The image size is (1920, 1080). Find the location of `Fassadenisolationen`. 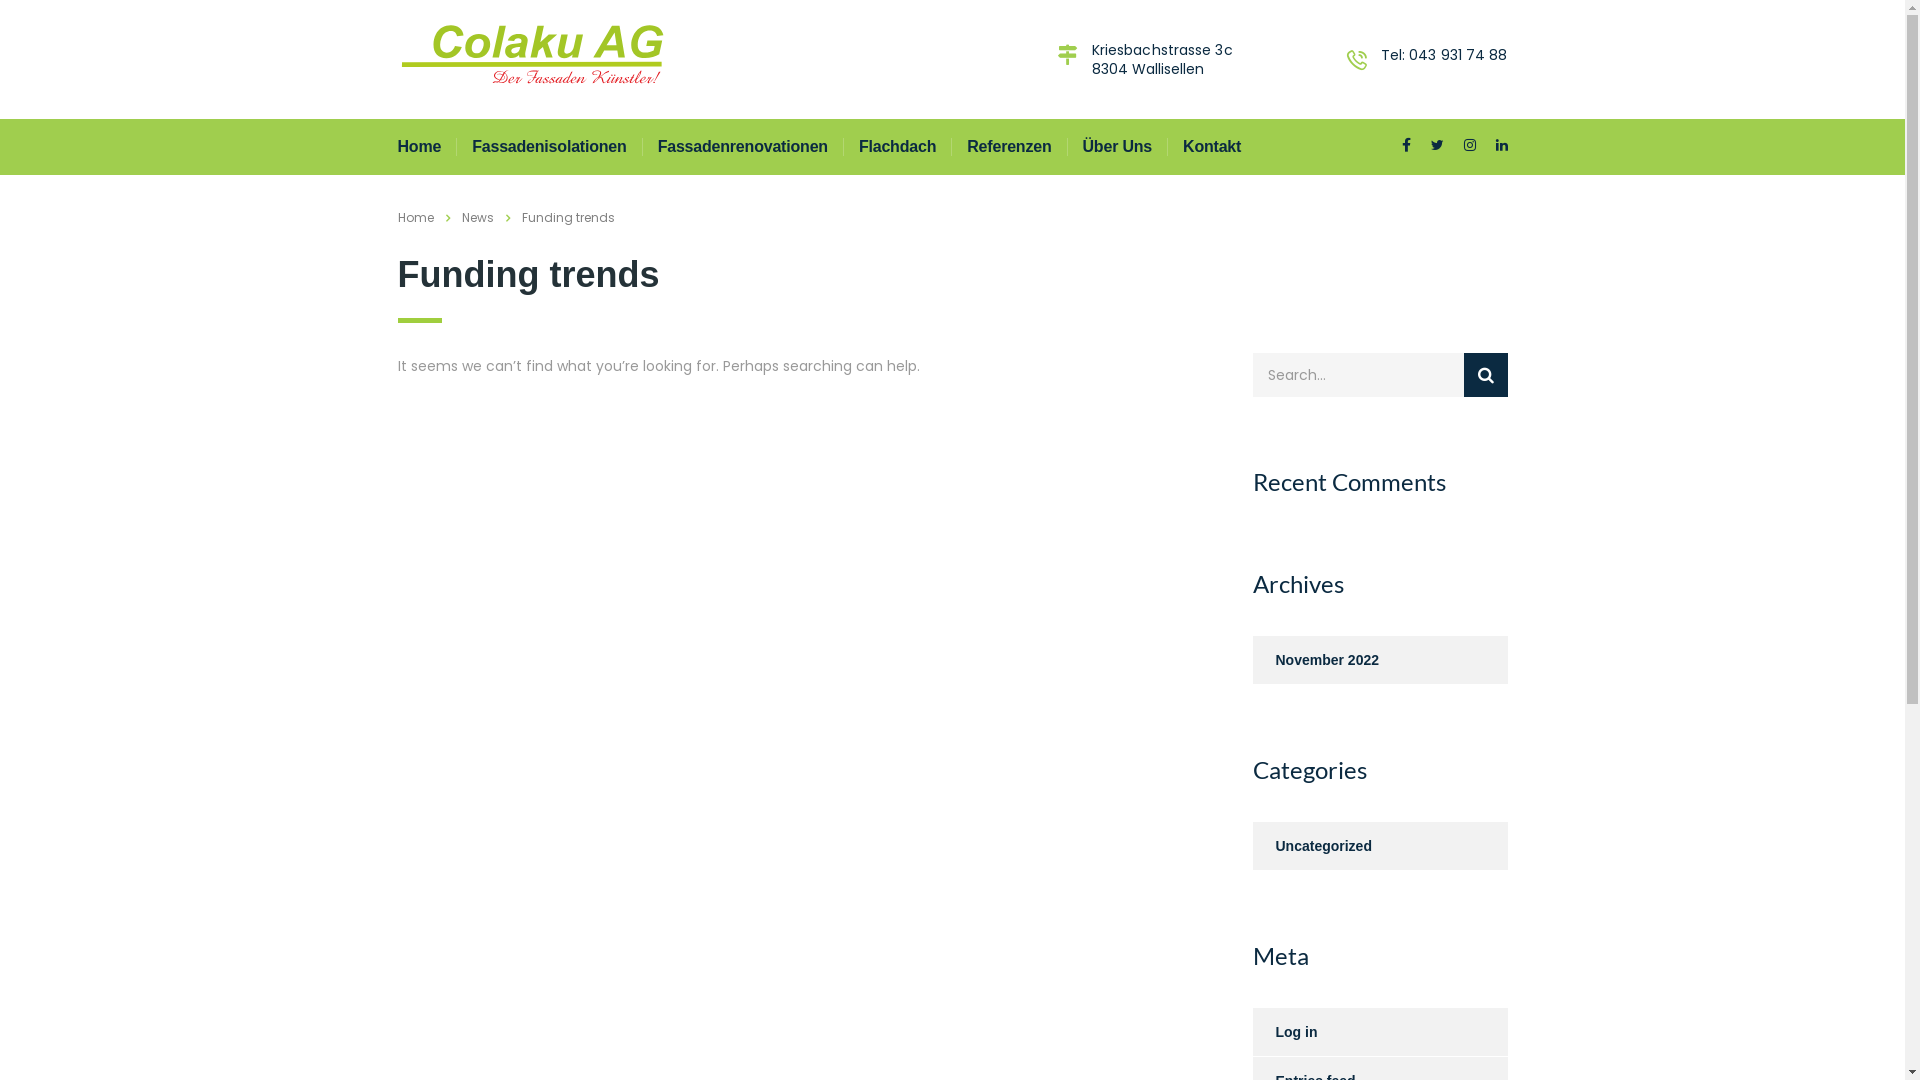

Fassadenisolationen is located at coordinates (548, 146).